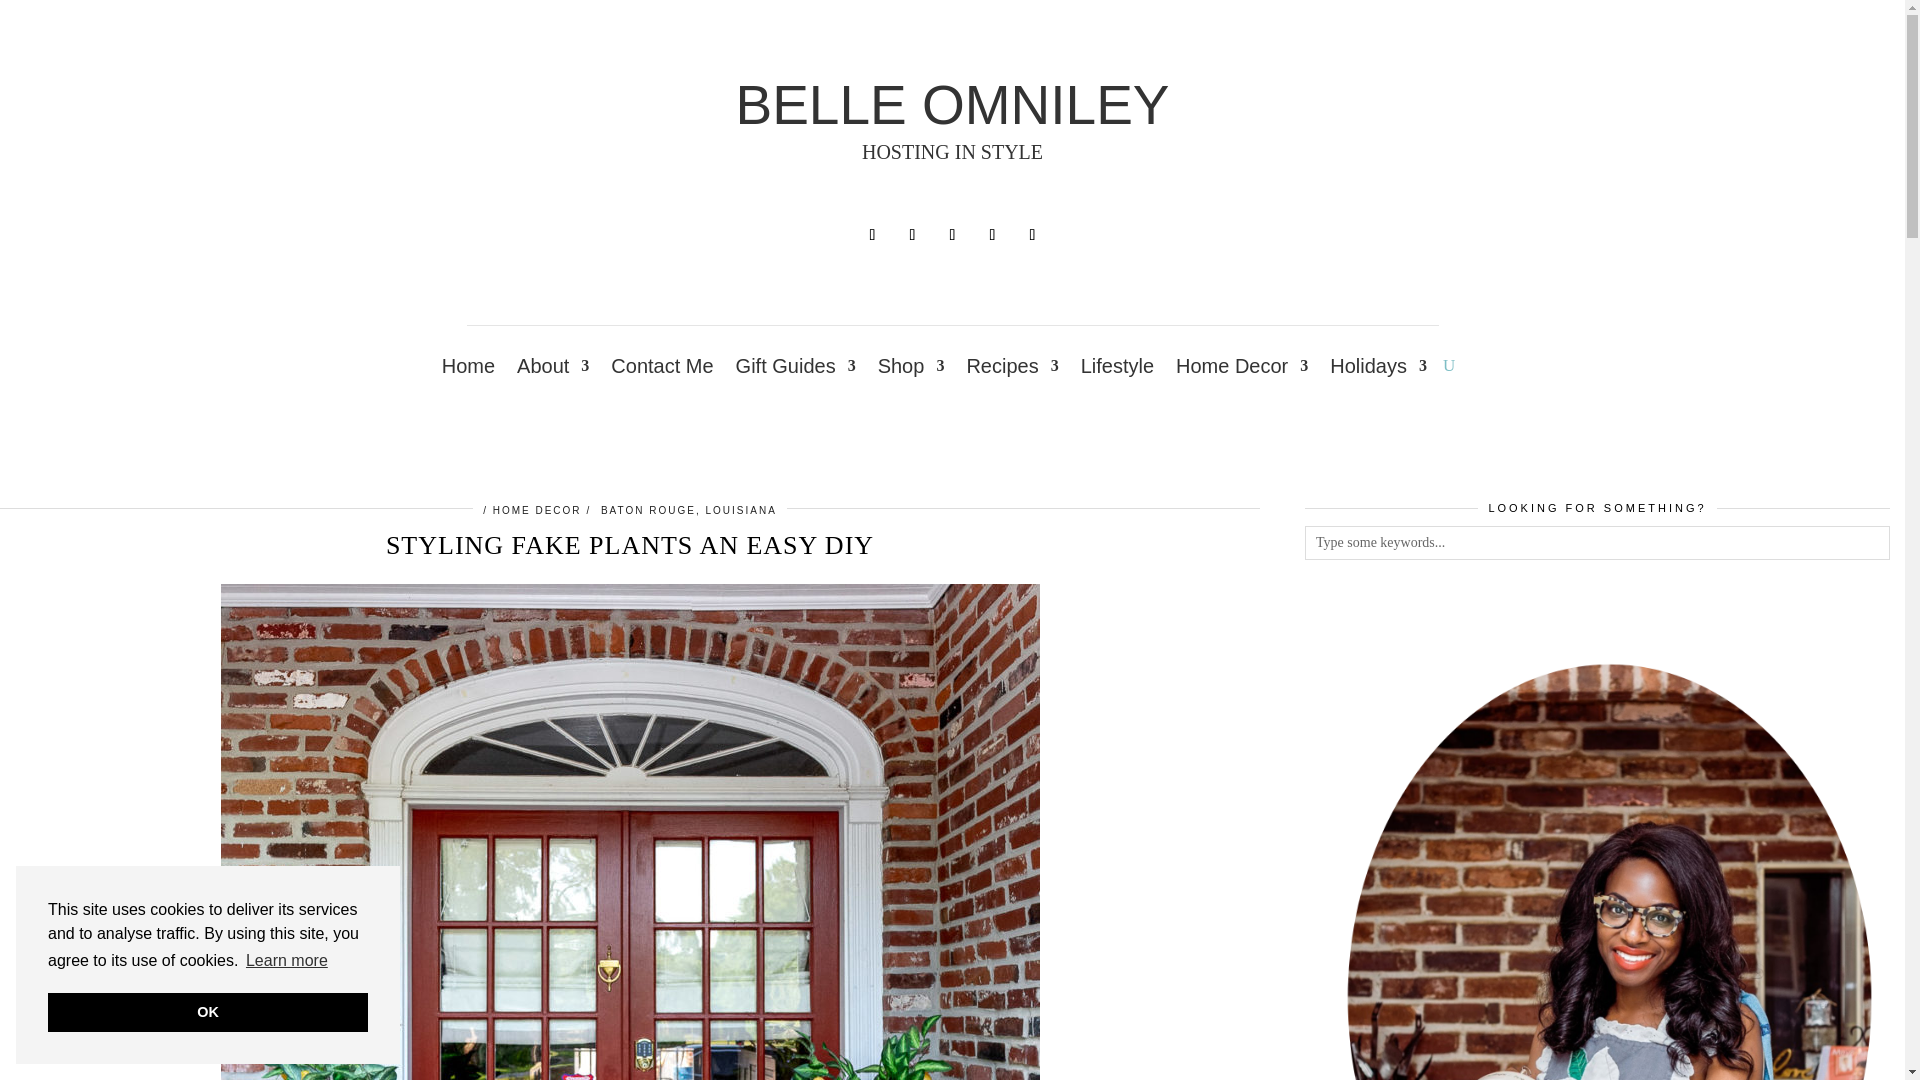 This screenshot has height=1080, width=1920. What do you see at coordinates (992, 234) in the screenshot?
I see `Follow on Amazon` at bounding box center [992, 234].